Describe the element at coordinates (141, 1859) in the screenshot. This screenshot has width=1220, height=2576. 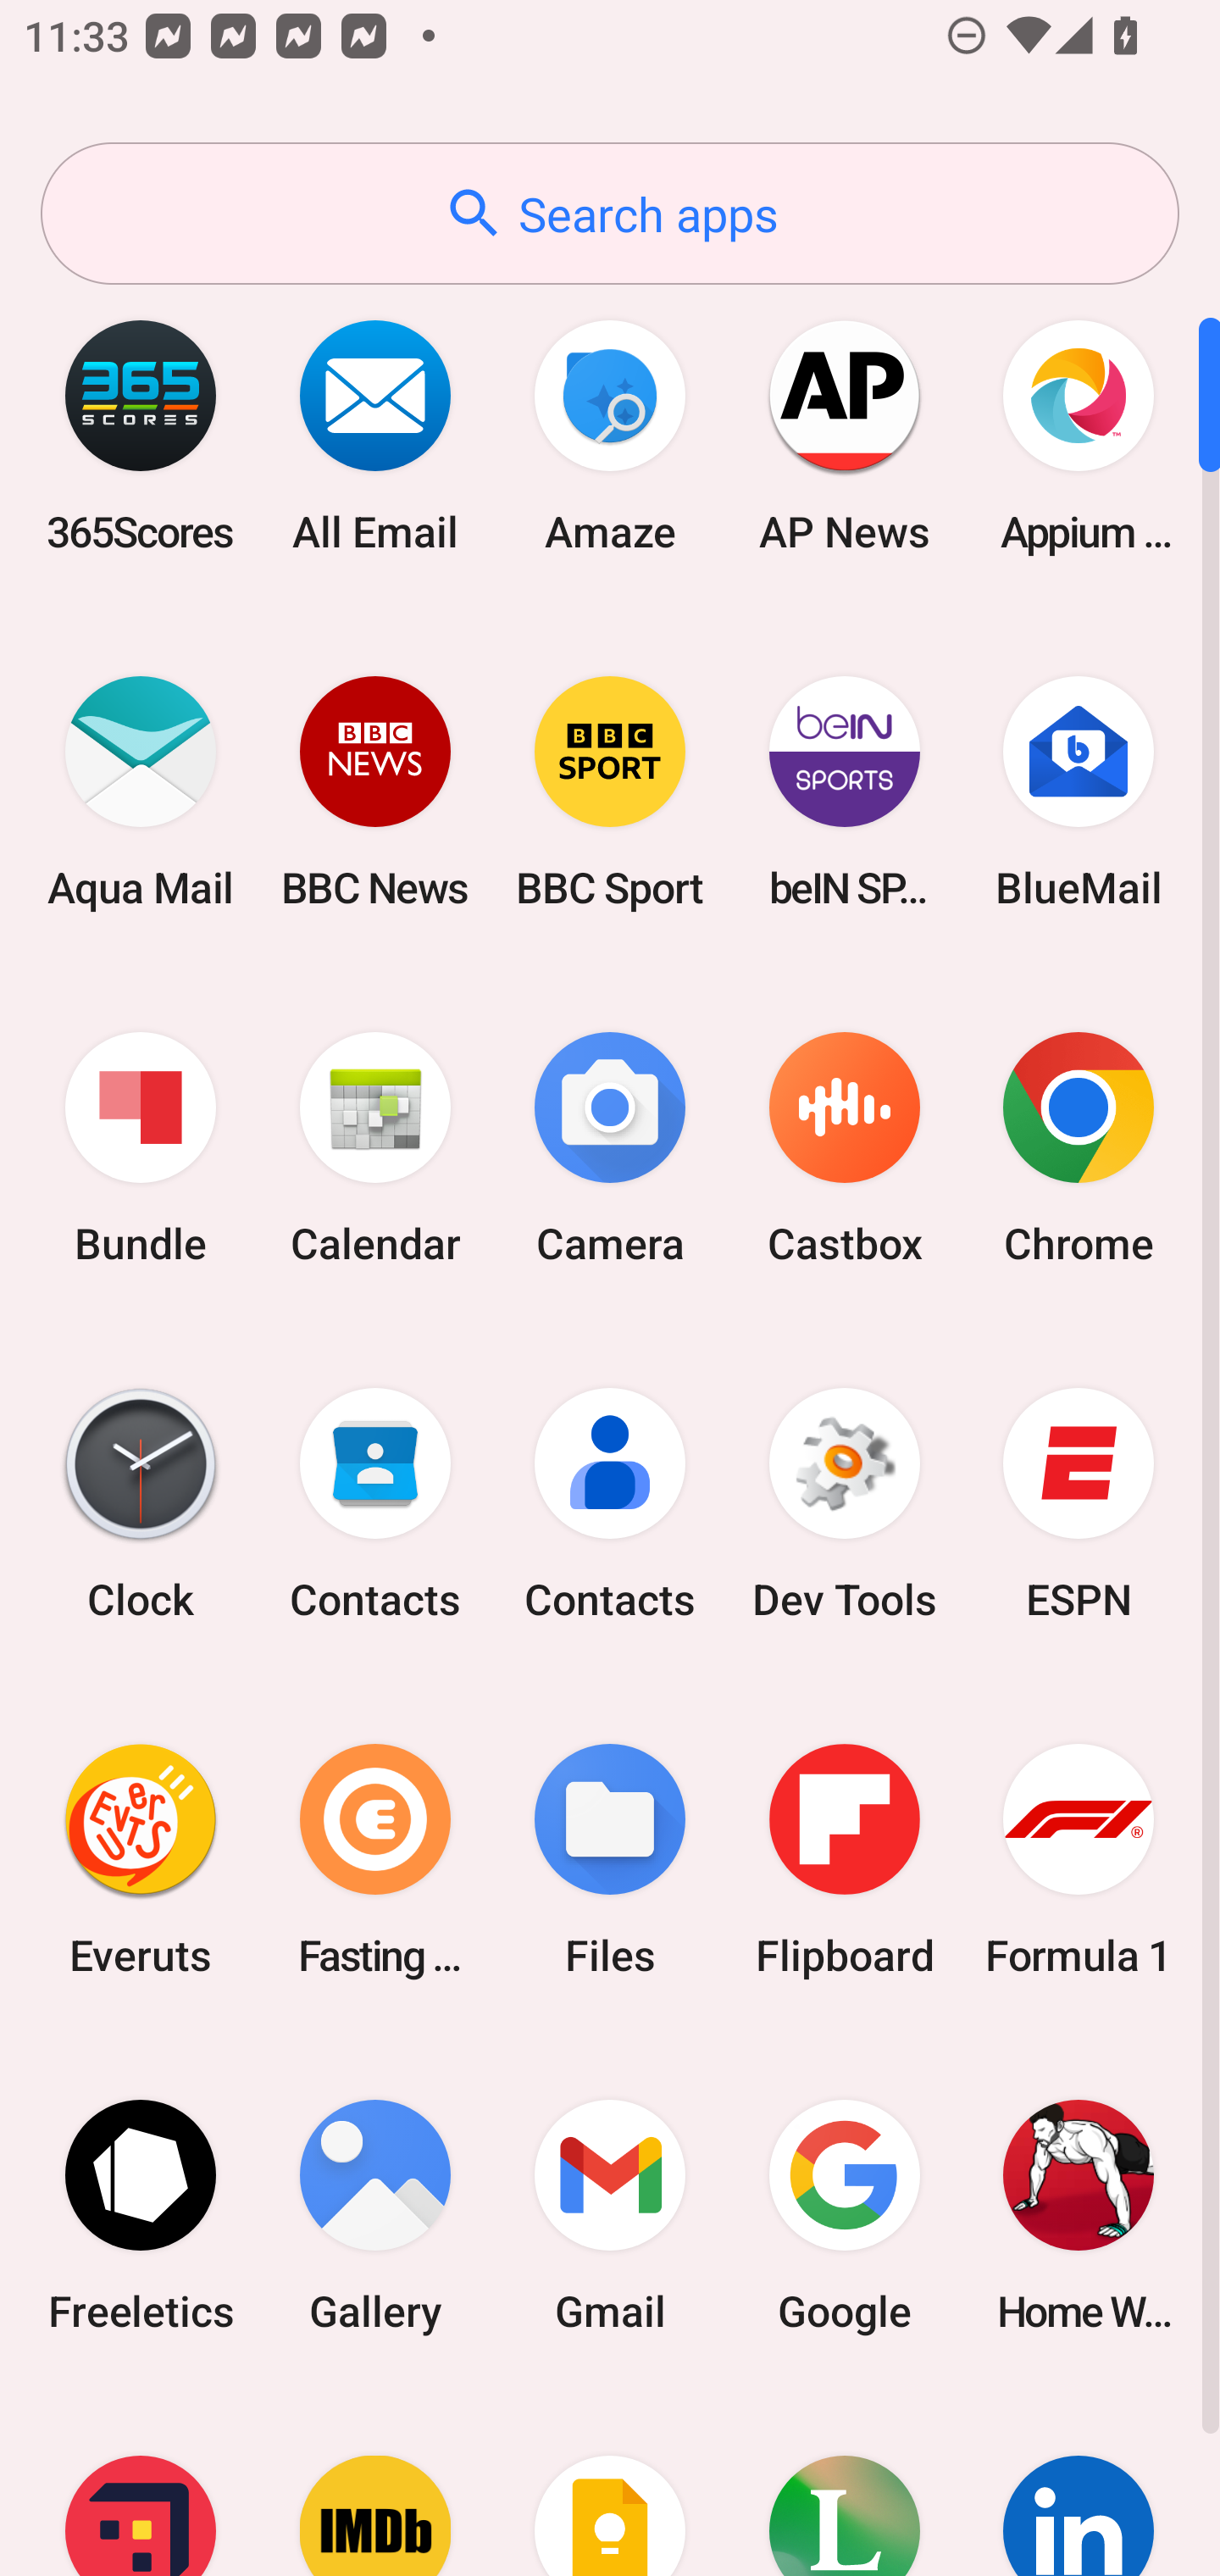
I see `Everuts` at that location.